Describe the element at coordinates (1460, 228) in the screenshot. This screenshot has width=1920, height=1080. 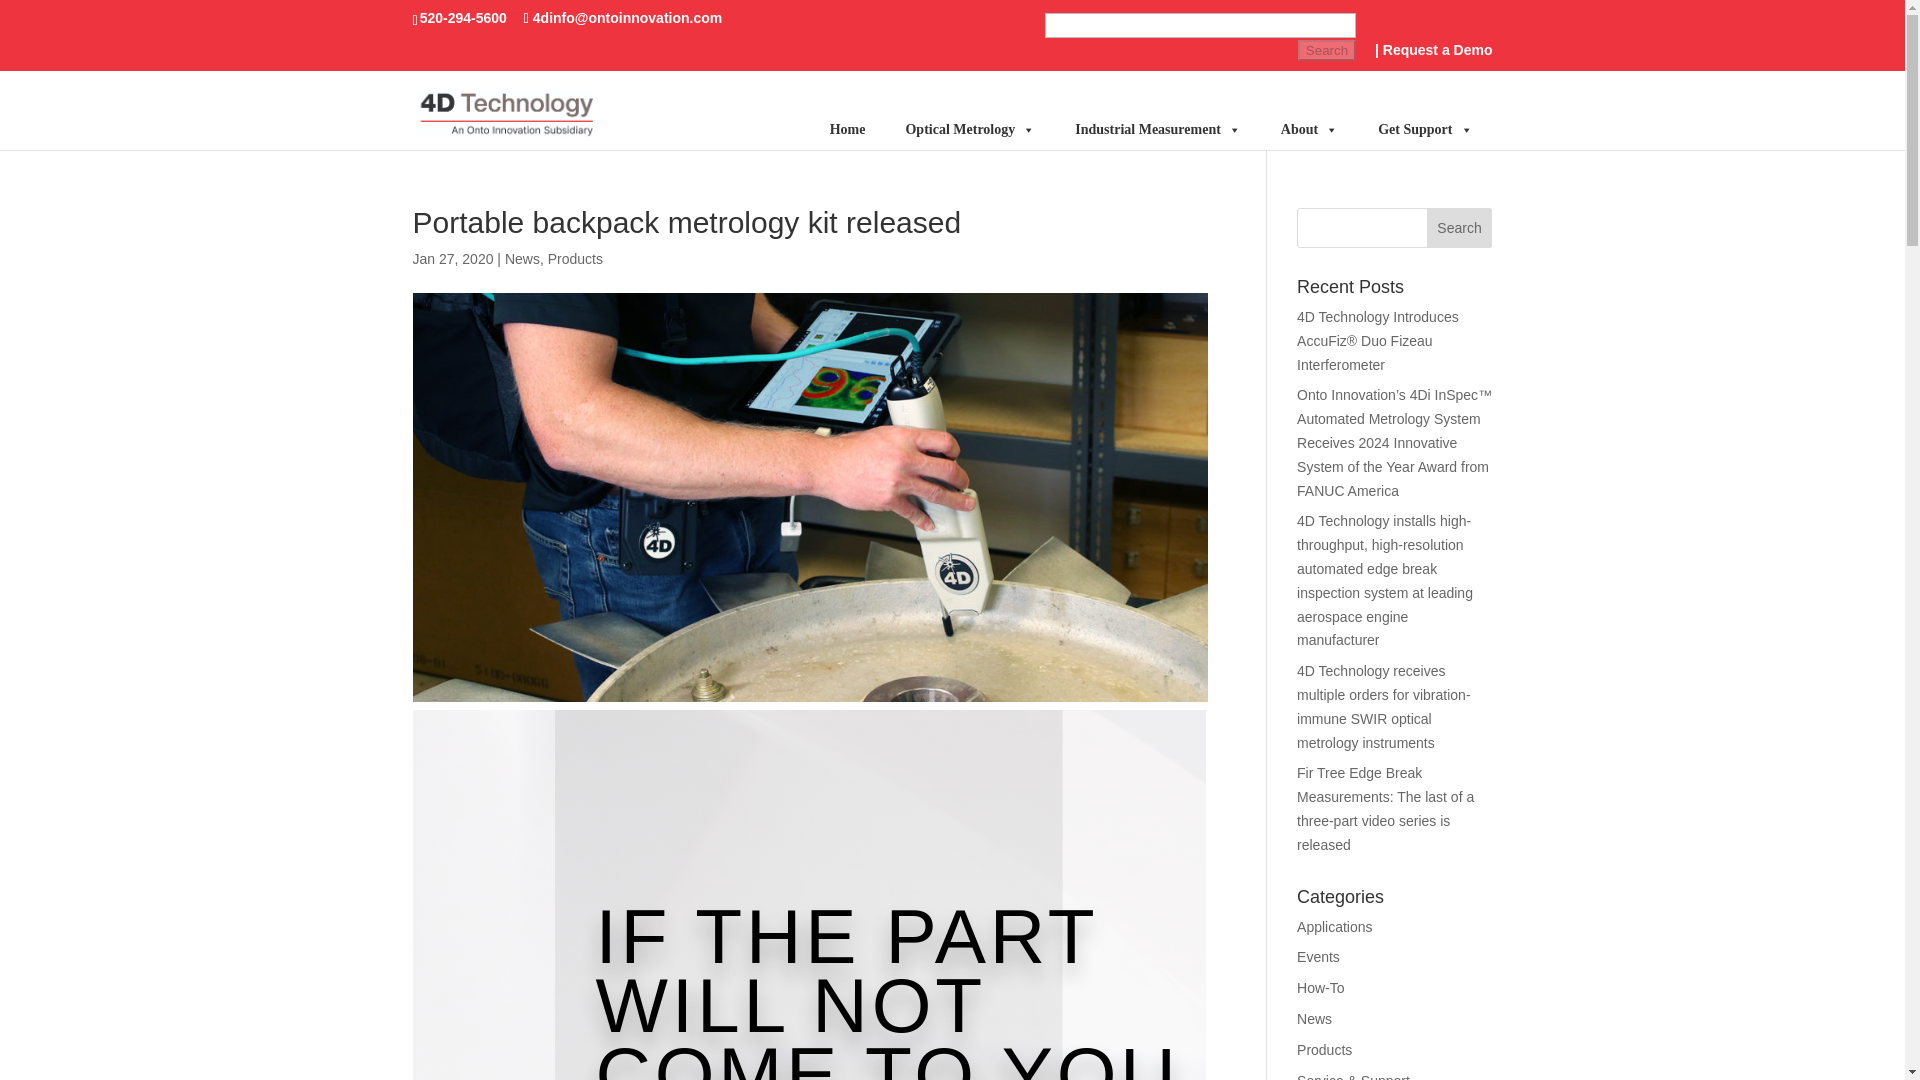
I see `Search` at that location.